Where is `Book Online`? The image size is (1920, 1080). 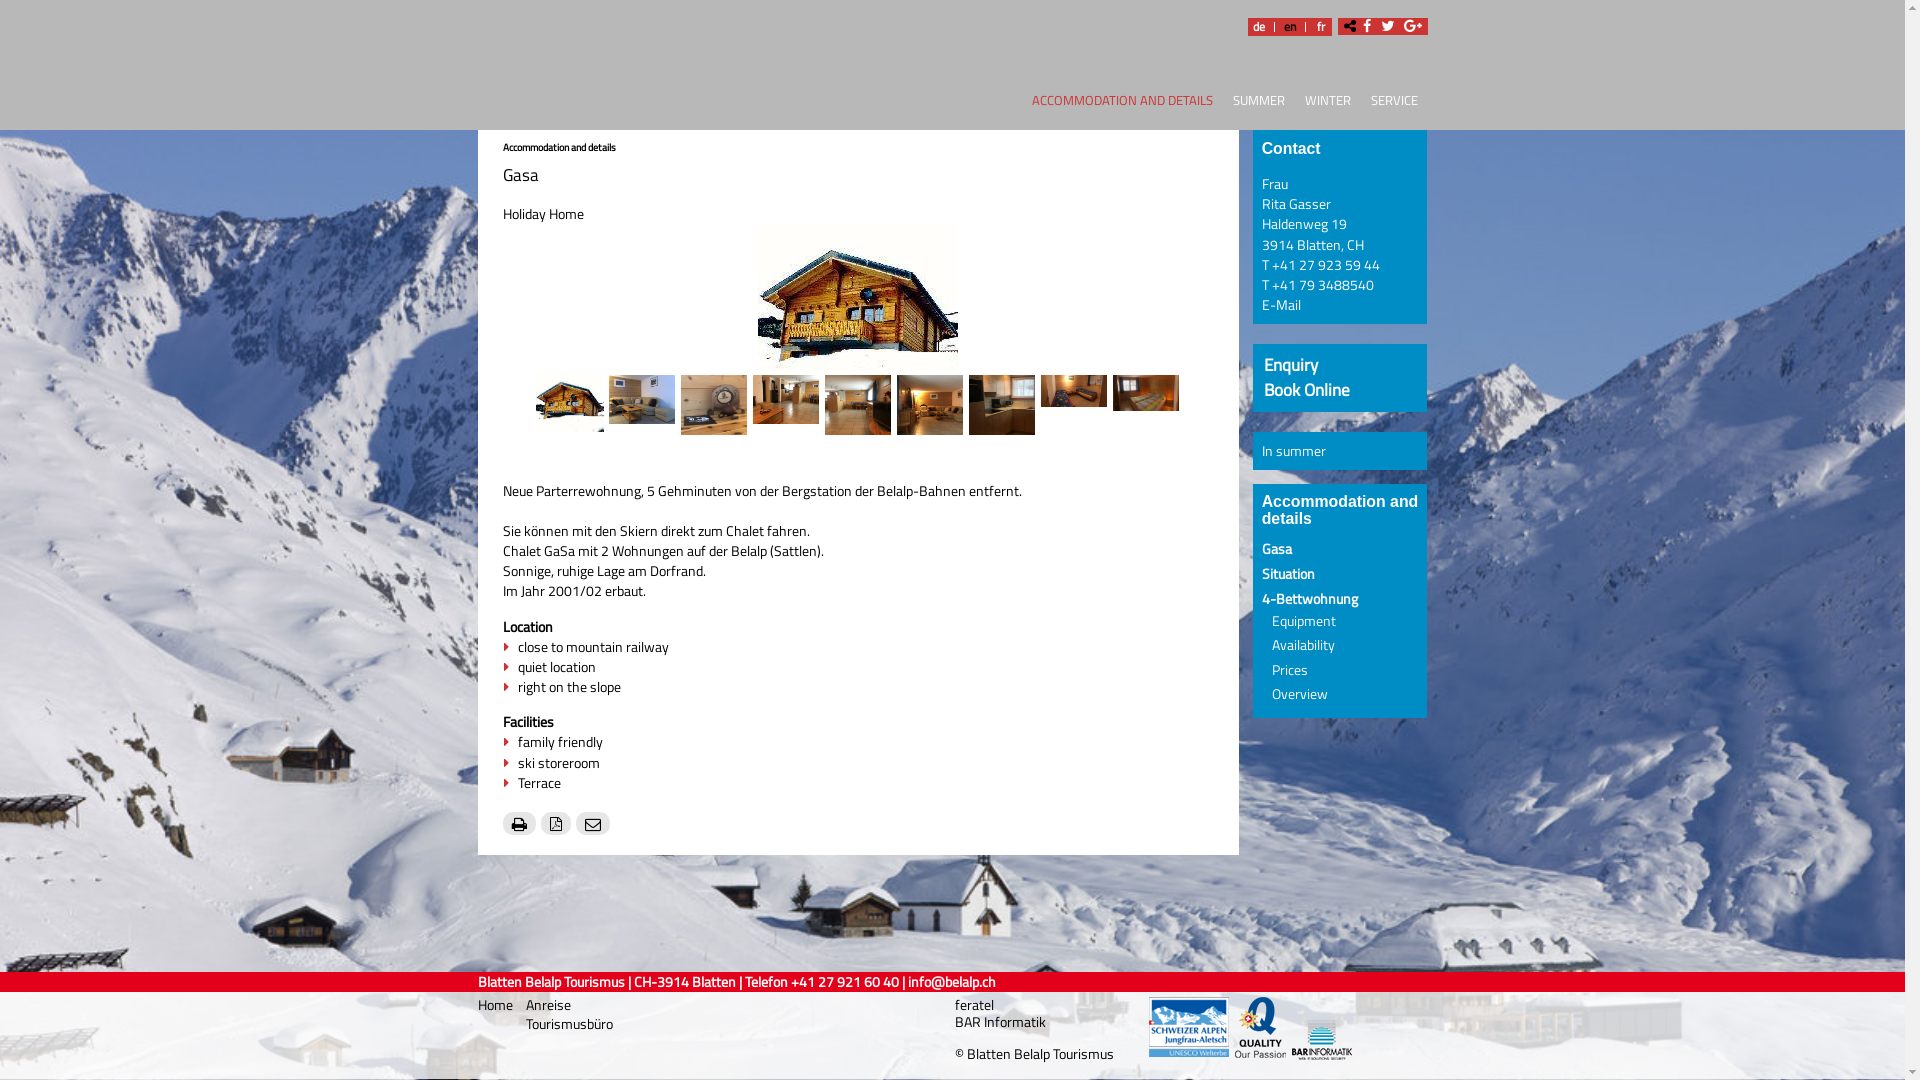
Book Online is located at coordinates (1307, 390).